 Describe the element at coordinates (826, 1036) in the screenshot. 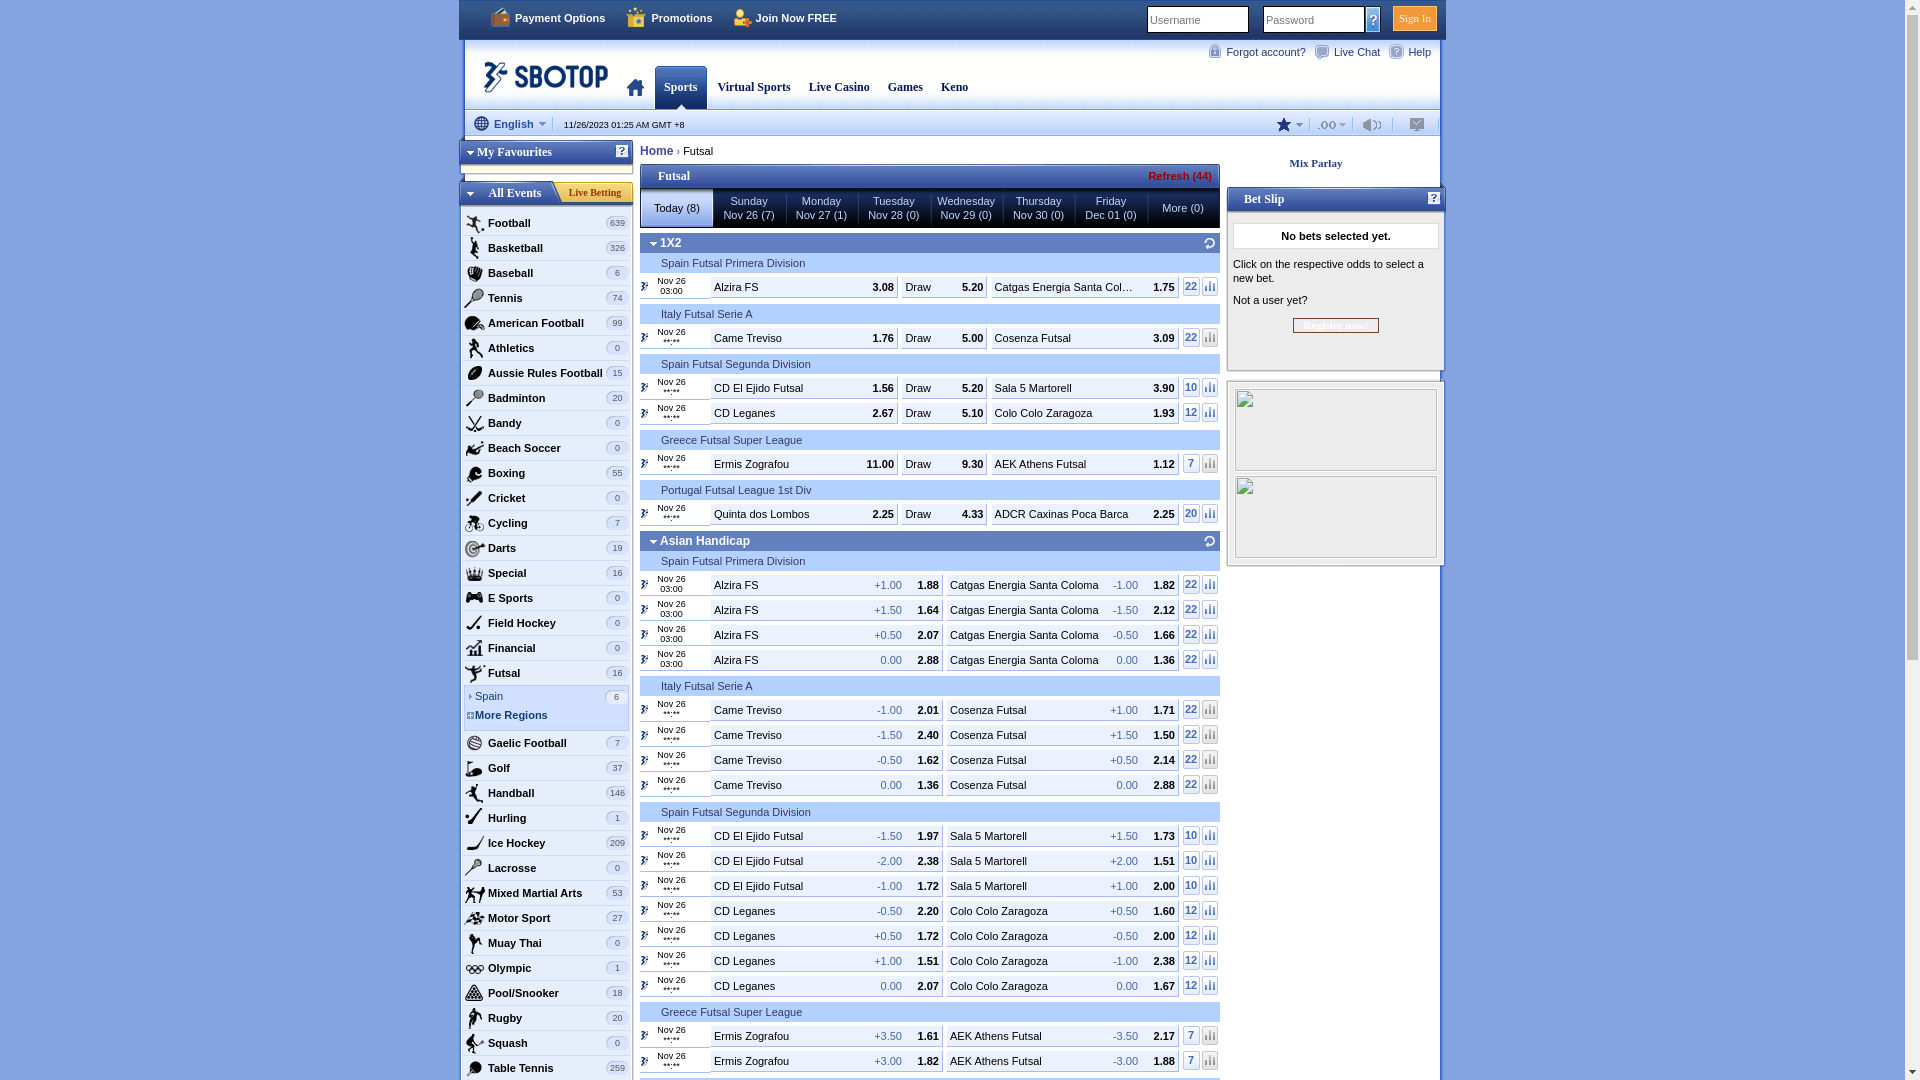

I see `1.61
+3.50
Ermis Zografou` at that location.